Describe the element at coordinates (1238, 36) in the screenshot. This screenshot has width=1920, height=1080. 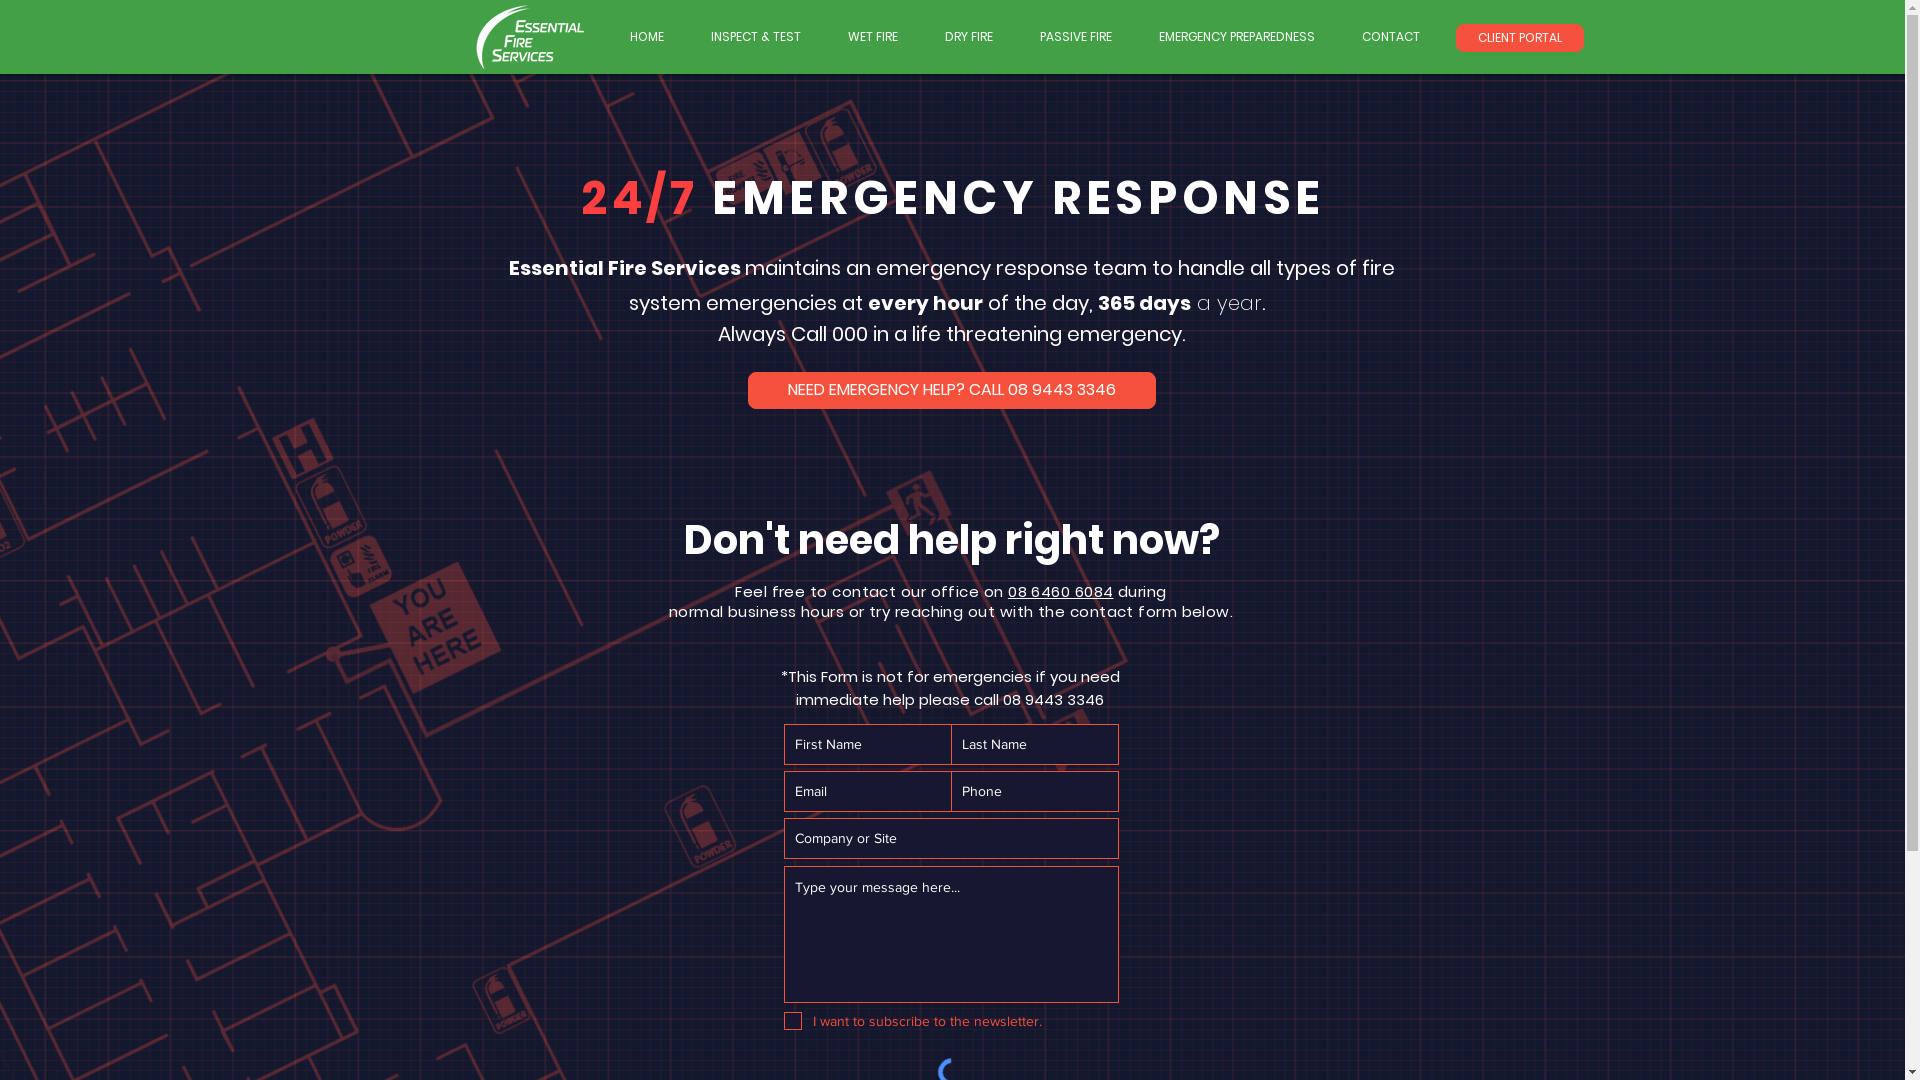
I see `EMERGENCY PREPAREDNESS` at that location.